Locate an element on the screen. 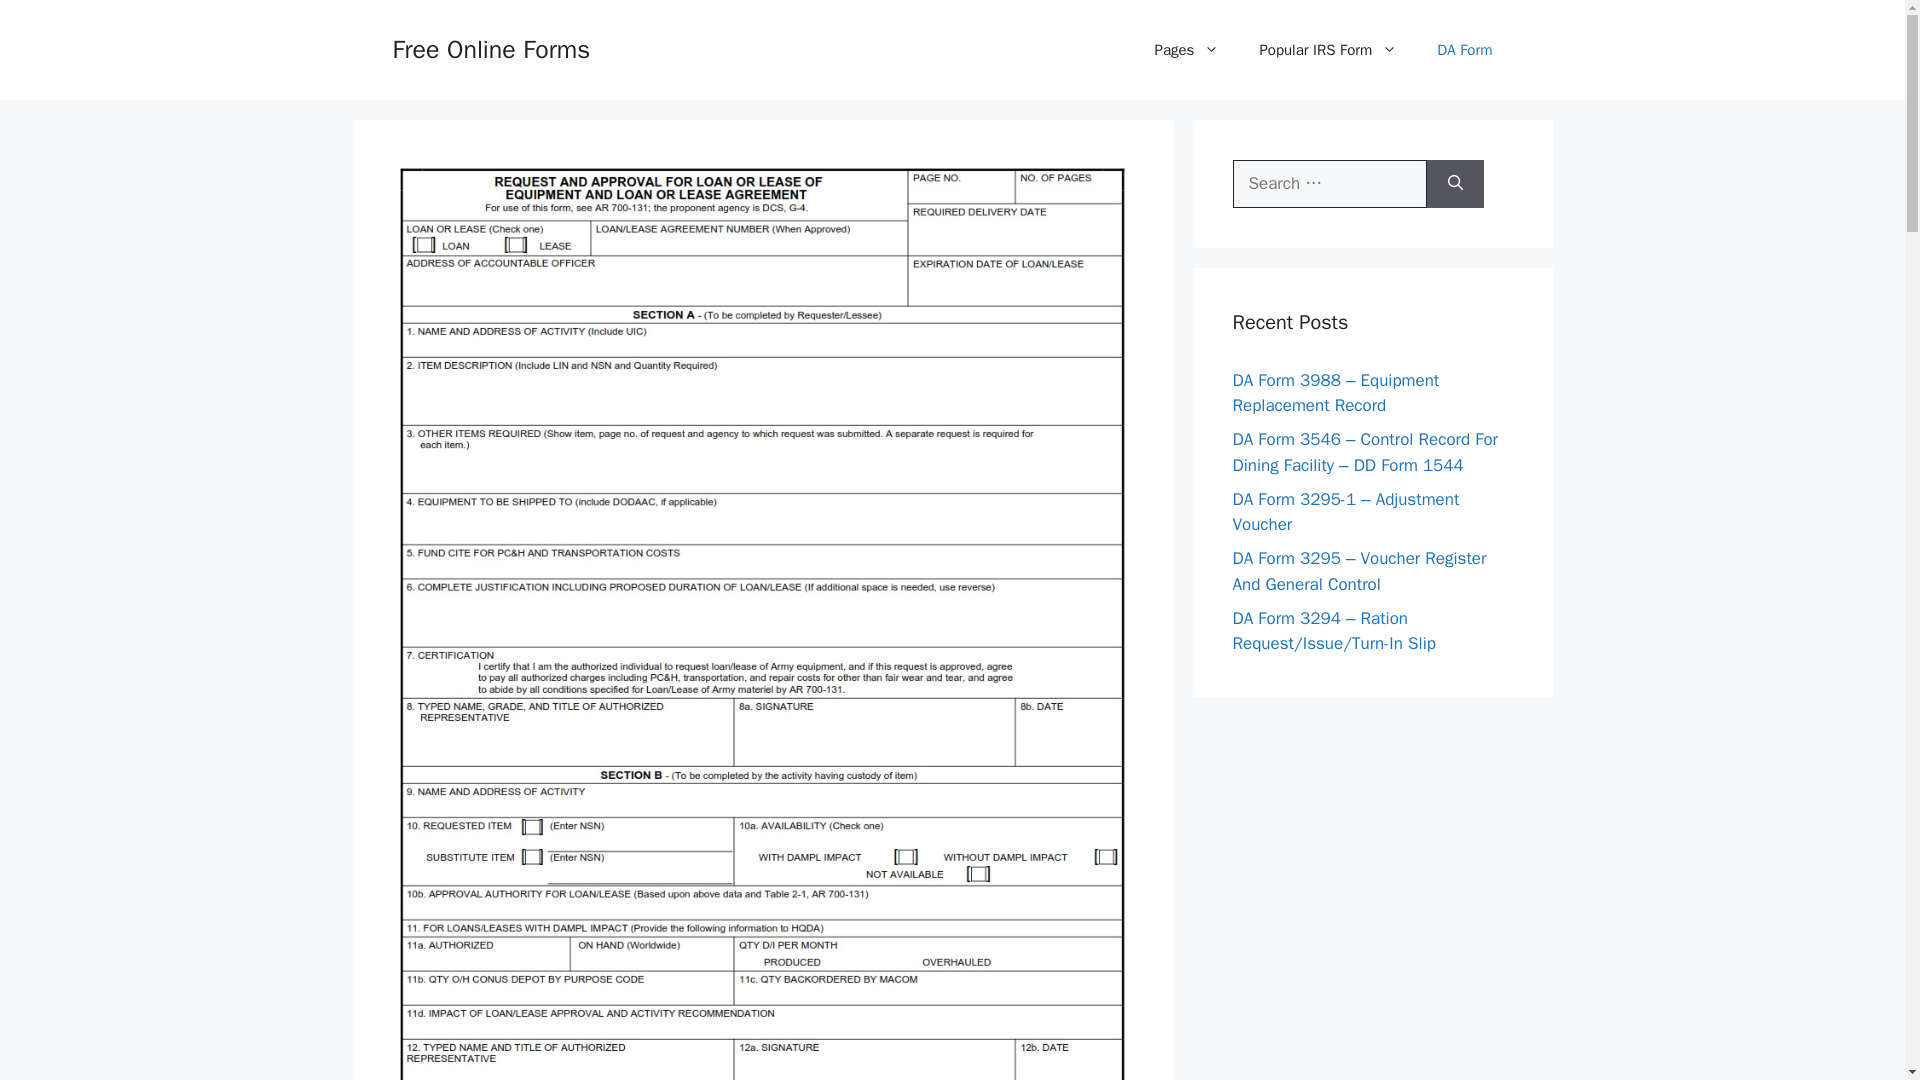 The image size is (1920, 1080). Search for: is located at coordinates (1329, 184).